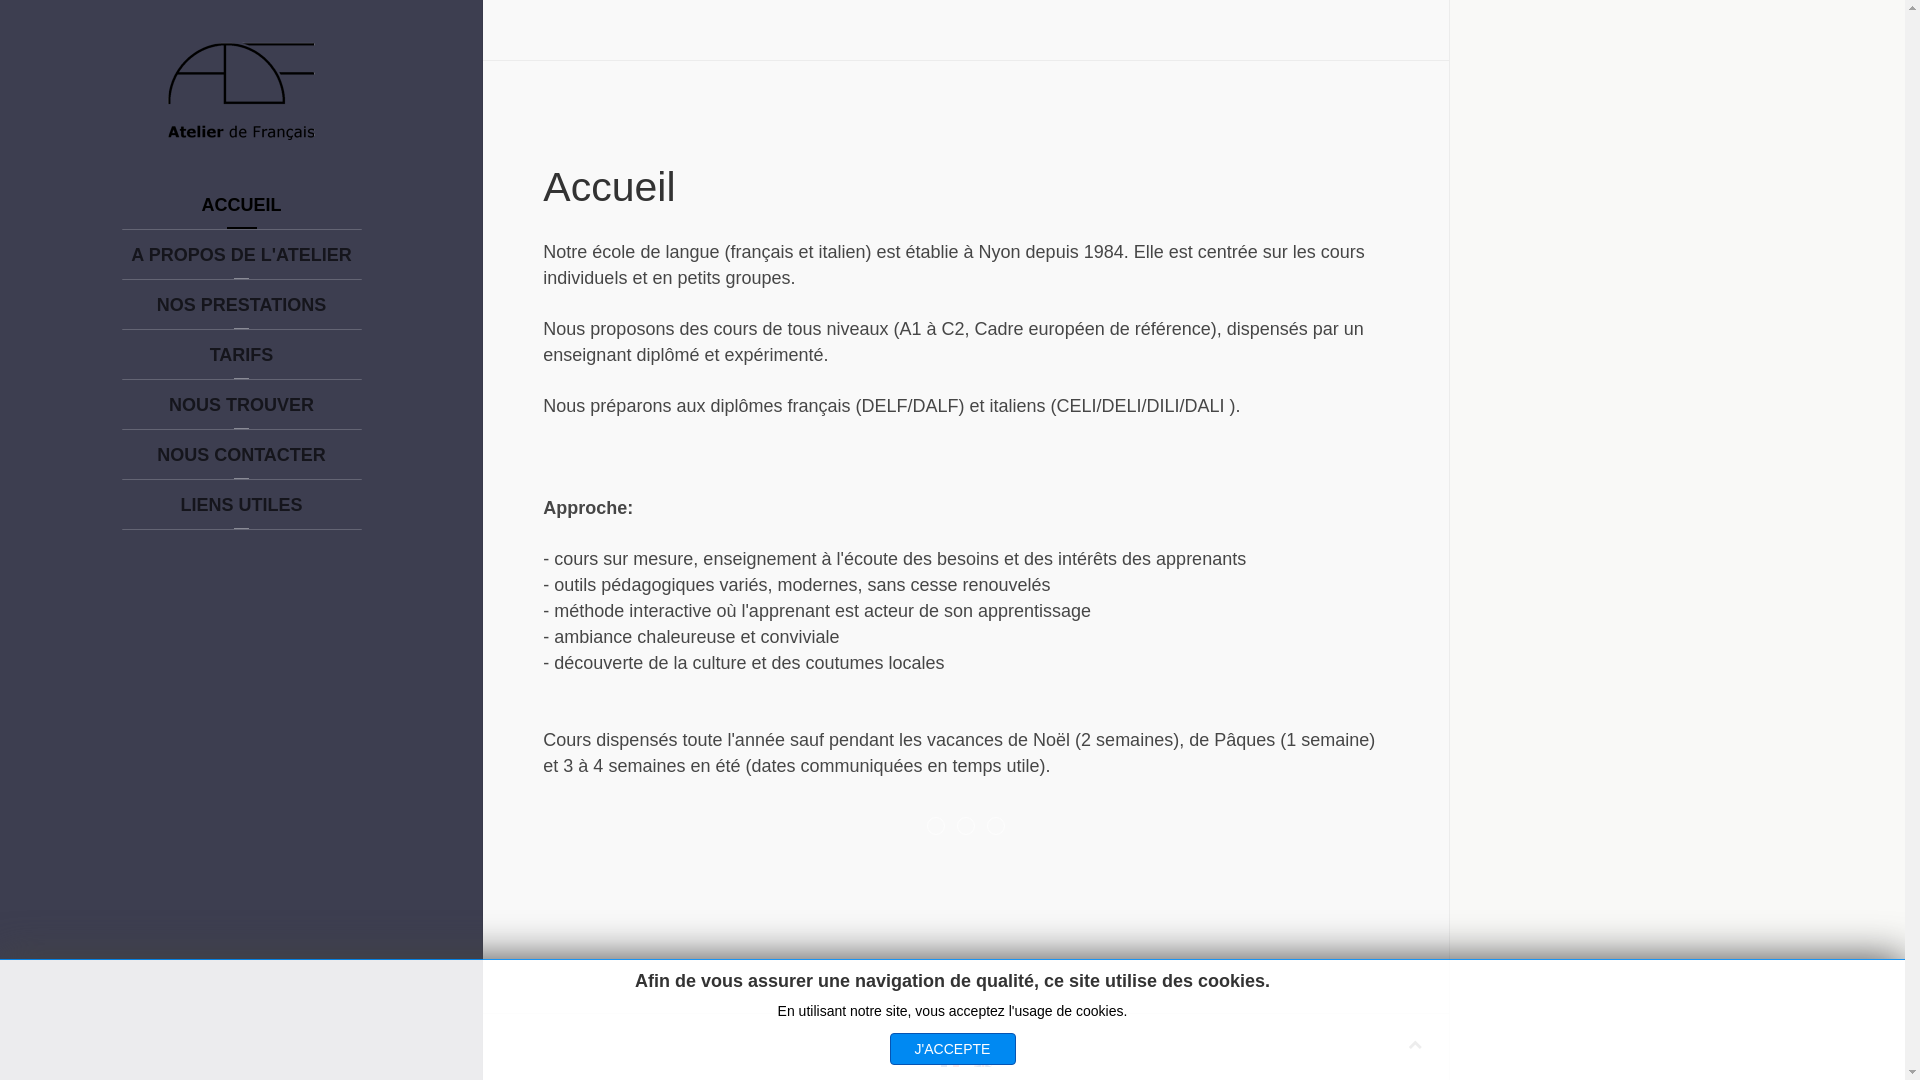 The image size is (1920, 1080). What do you see at coordinates (242, 505) in the screenshot?
I see `LIENS UTILES` at bounding box center [242, 505].